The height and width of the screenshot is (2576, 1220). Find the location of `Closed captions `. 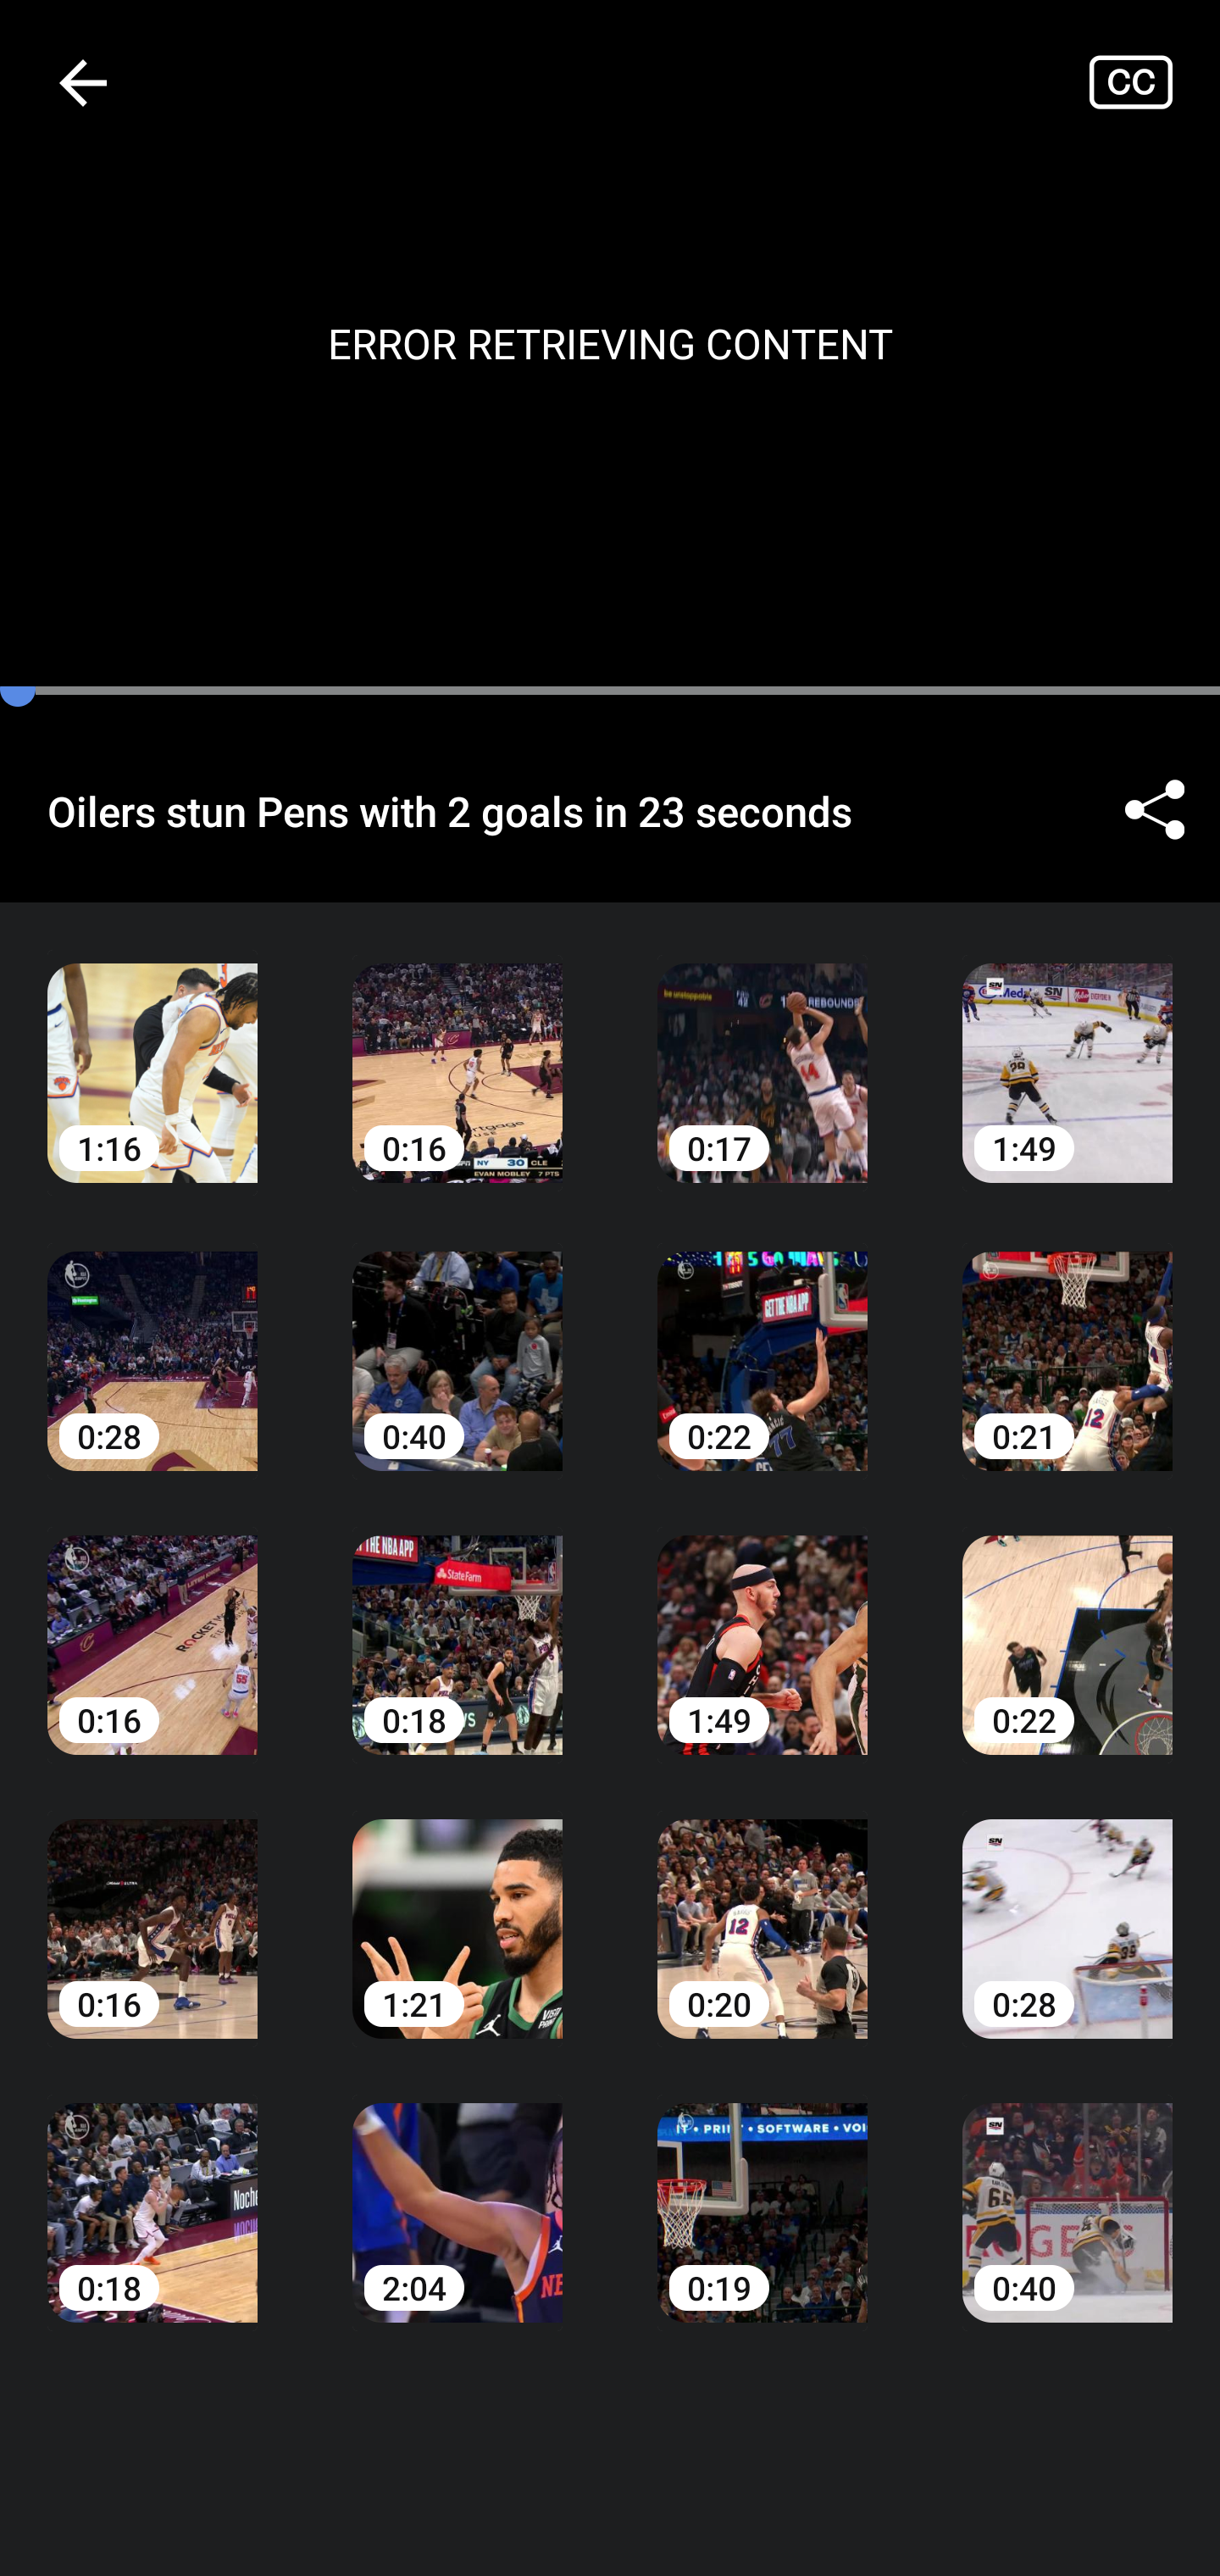

Closed captions  is located at coordinates (1154, 81).